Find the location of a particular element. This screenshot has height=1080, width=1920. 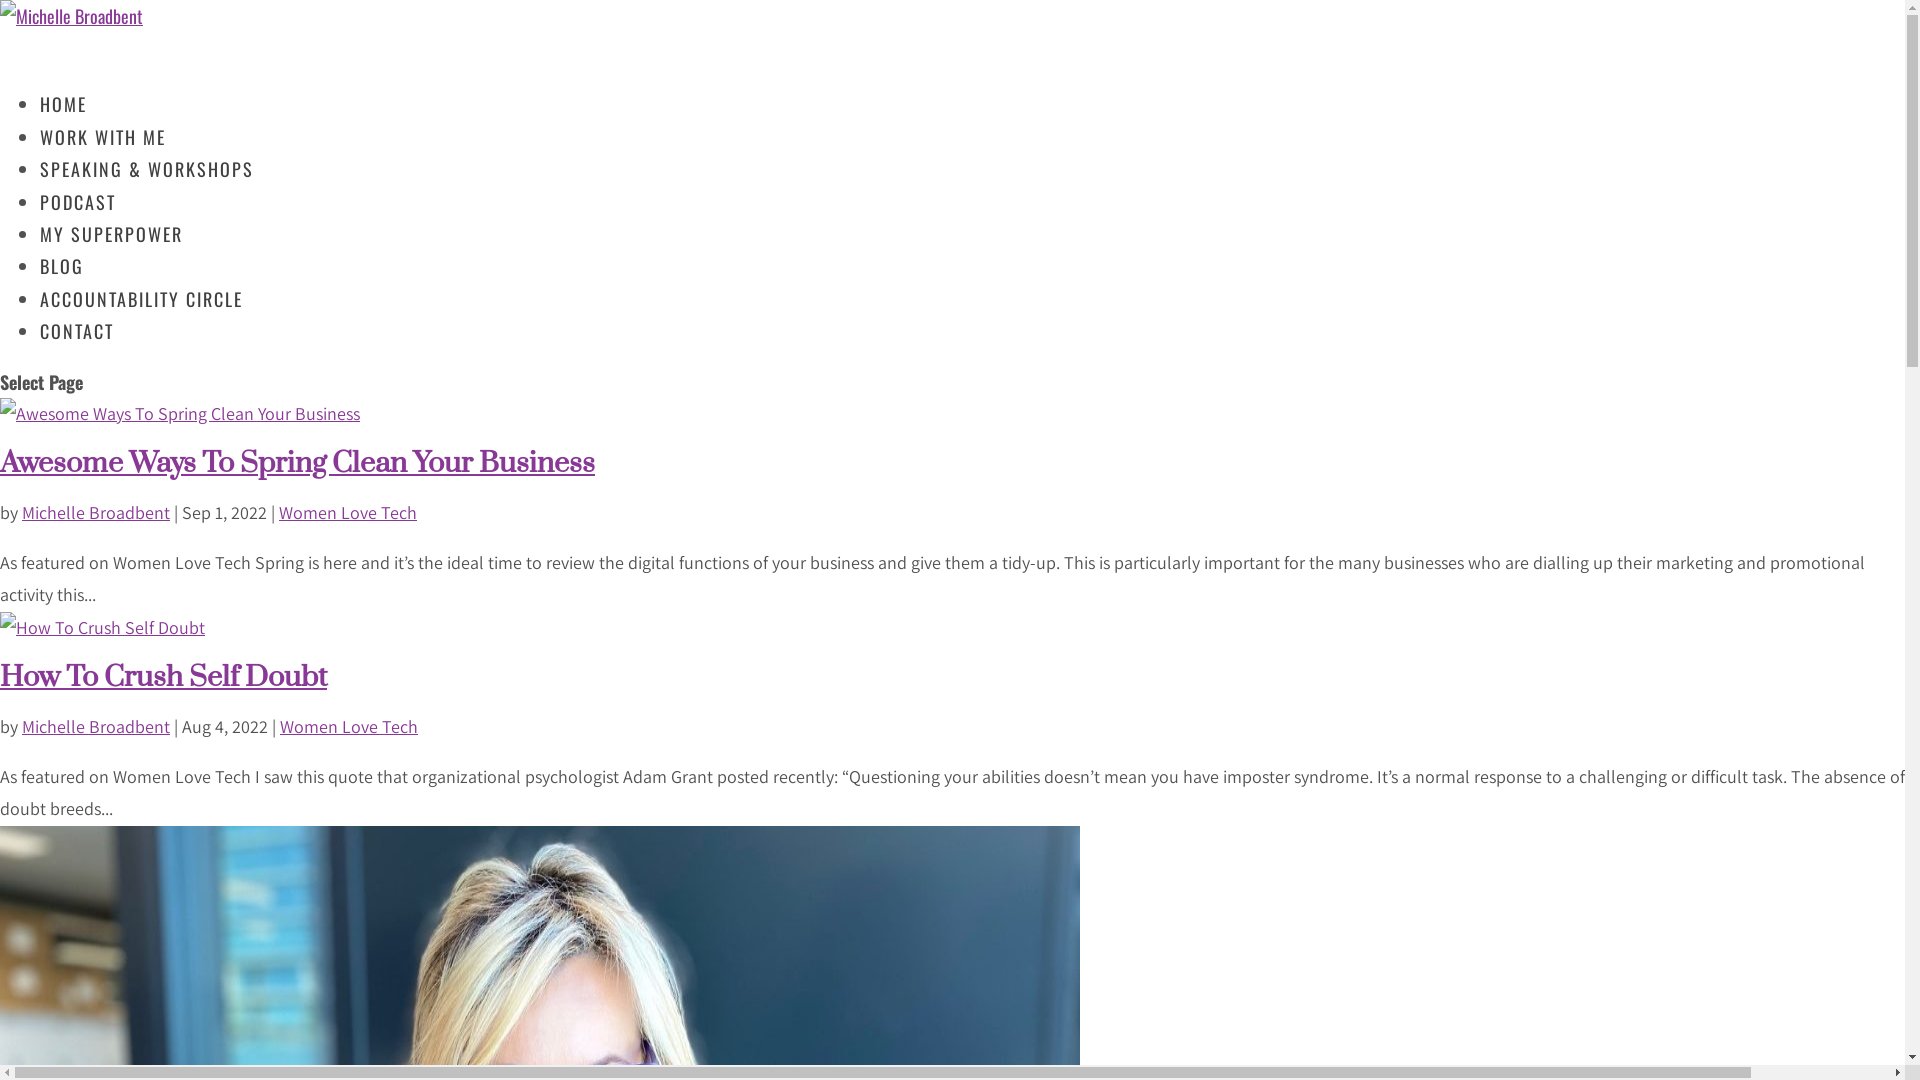

MY SUPERPOWER is located at coordinates (112, 253).